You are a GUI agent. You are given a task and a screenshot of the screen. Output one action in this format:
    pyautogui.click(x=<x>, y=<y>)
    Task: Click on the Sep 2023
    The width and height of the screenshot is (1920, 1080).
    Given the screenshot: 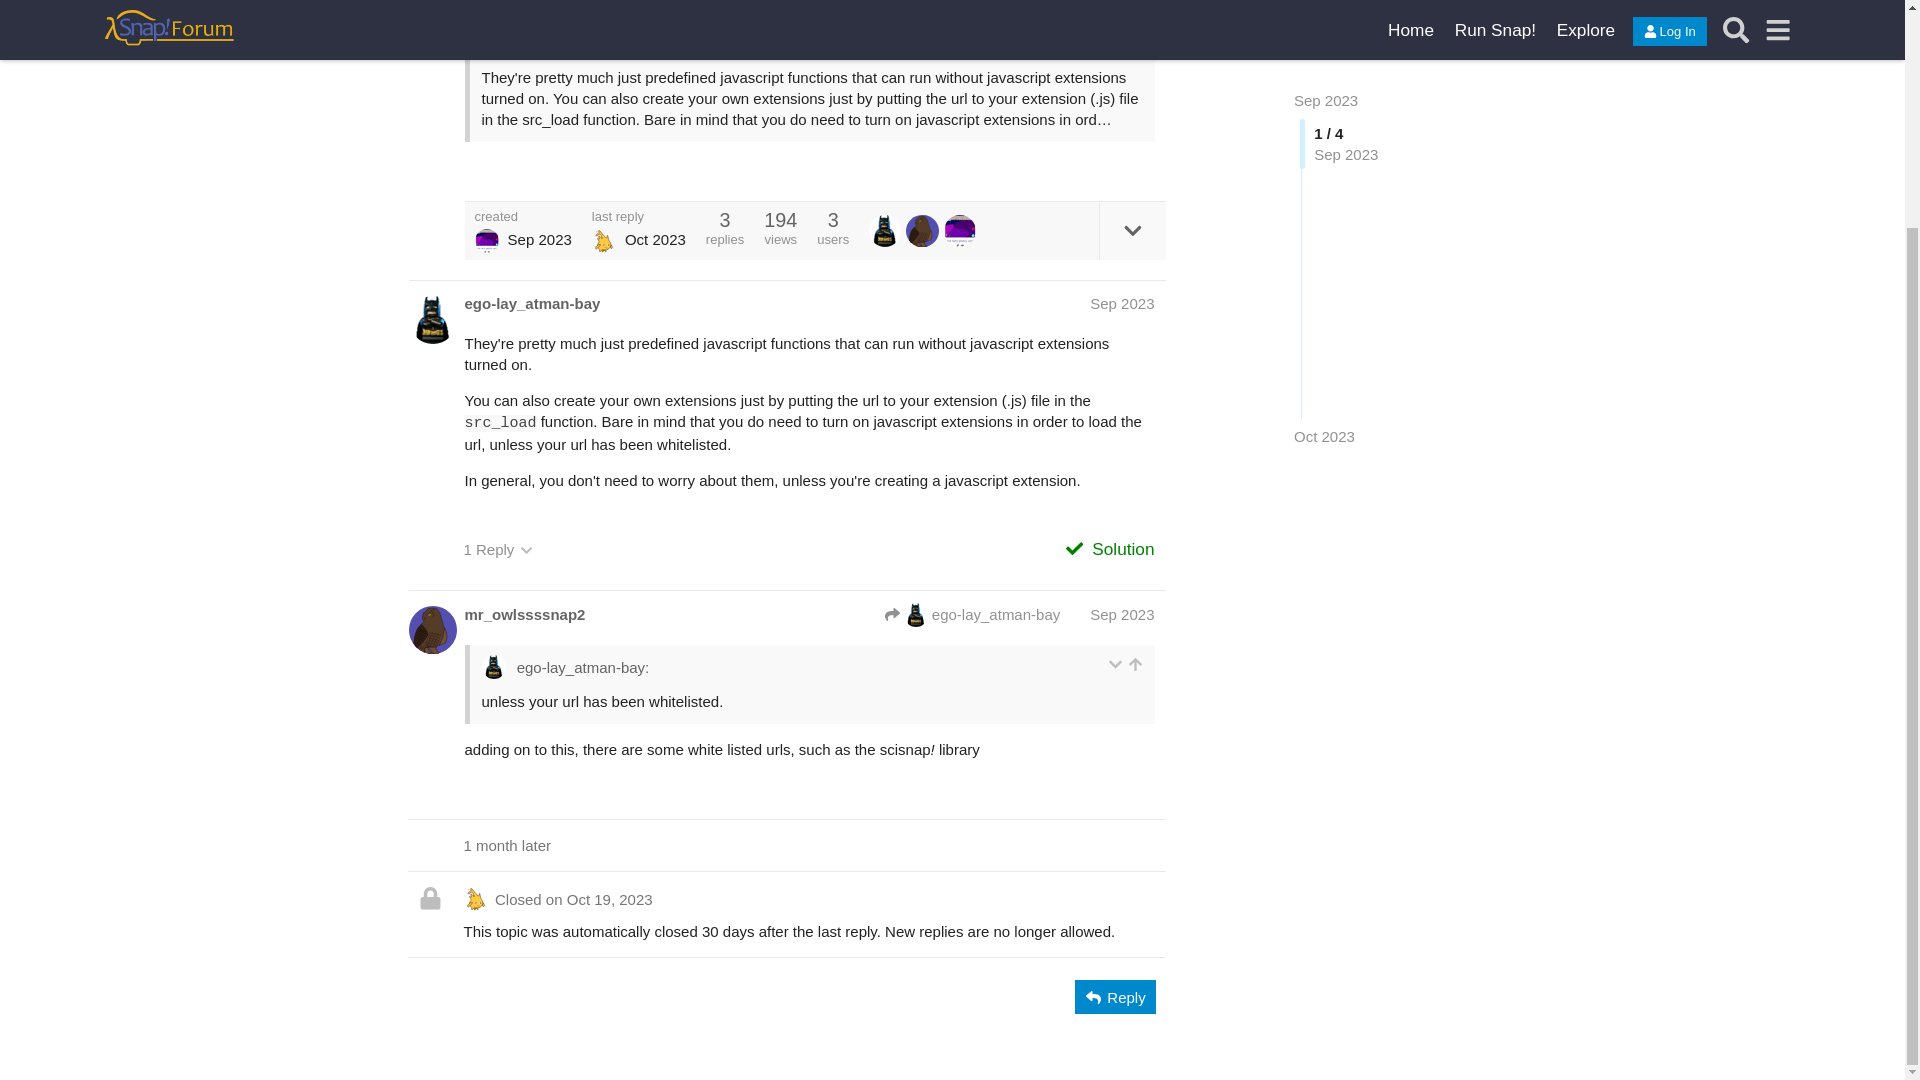 What is the action you would take?
    pyautogui.click(x=1122, y=614)
    